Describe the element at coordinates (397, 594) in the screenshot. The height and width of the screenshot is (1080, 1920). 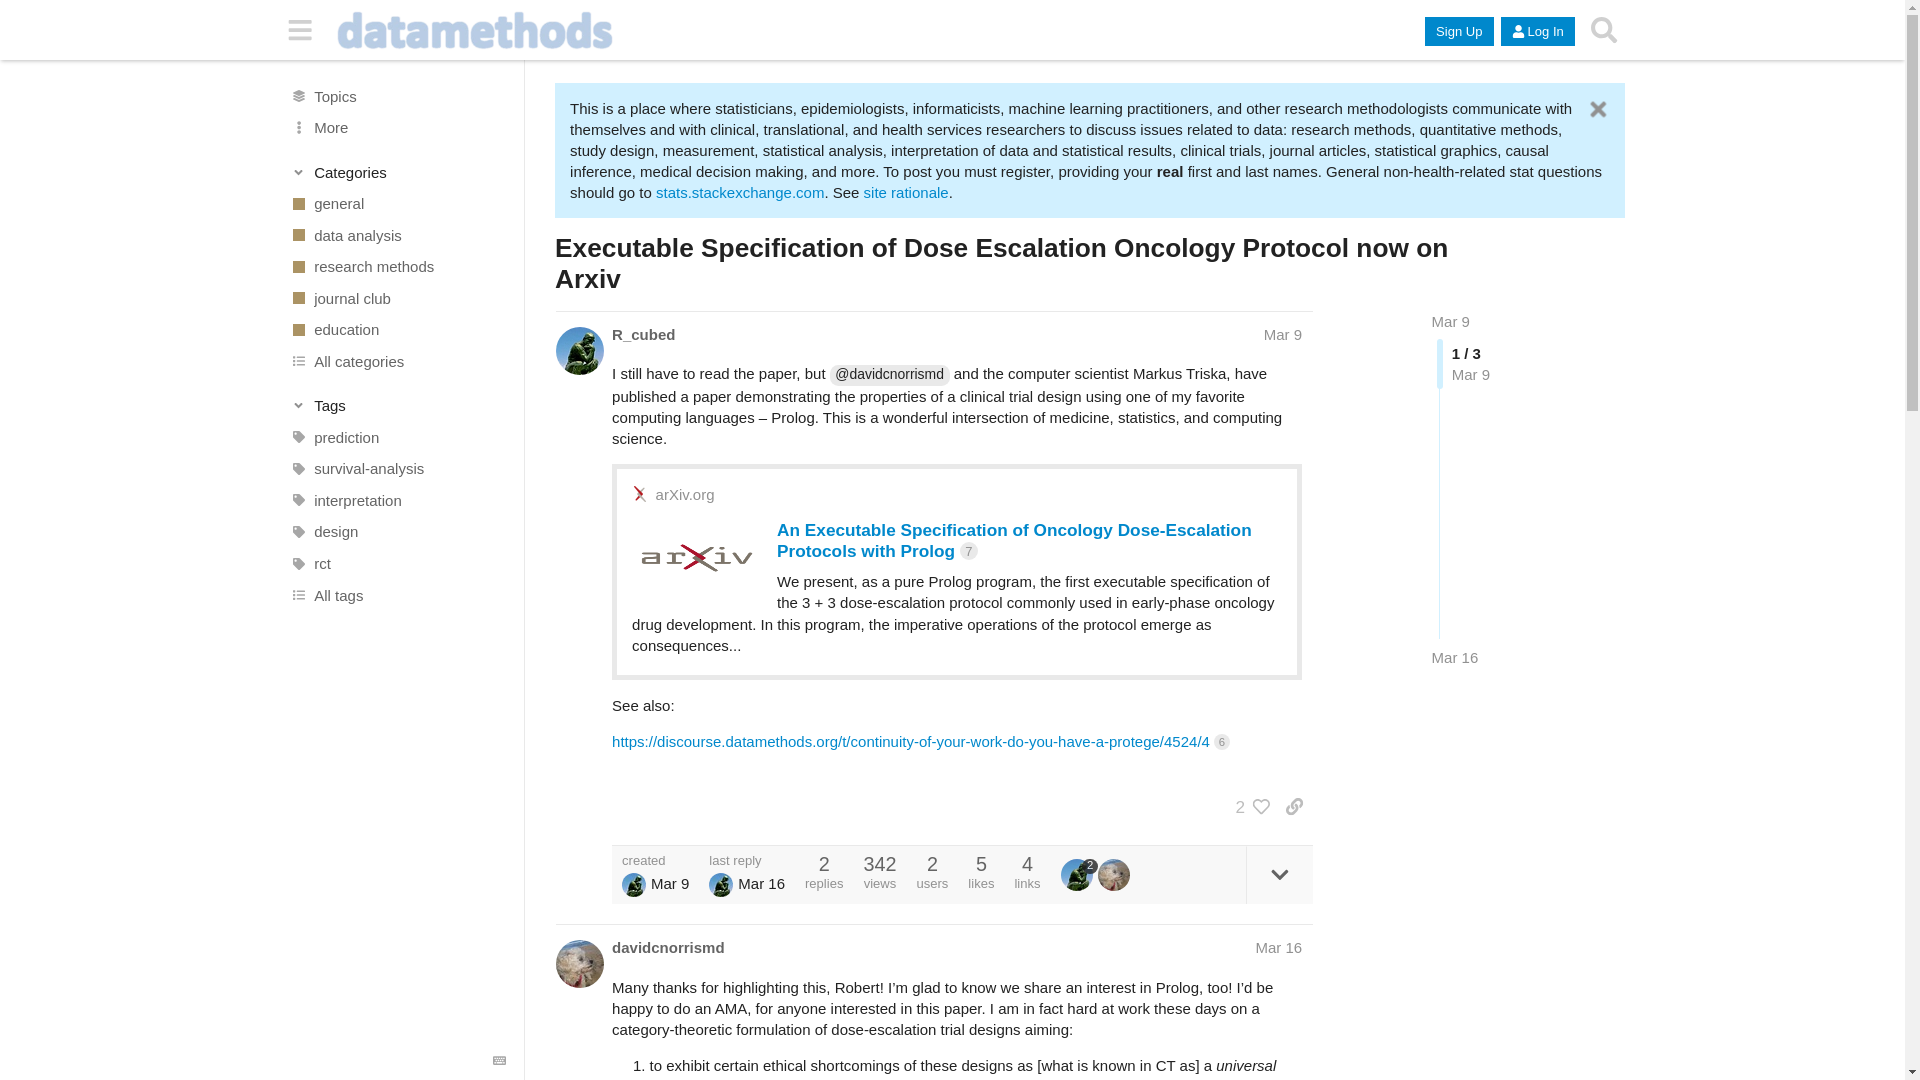
I see `All tags` at that location.